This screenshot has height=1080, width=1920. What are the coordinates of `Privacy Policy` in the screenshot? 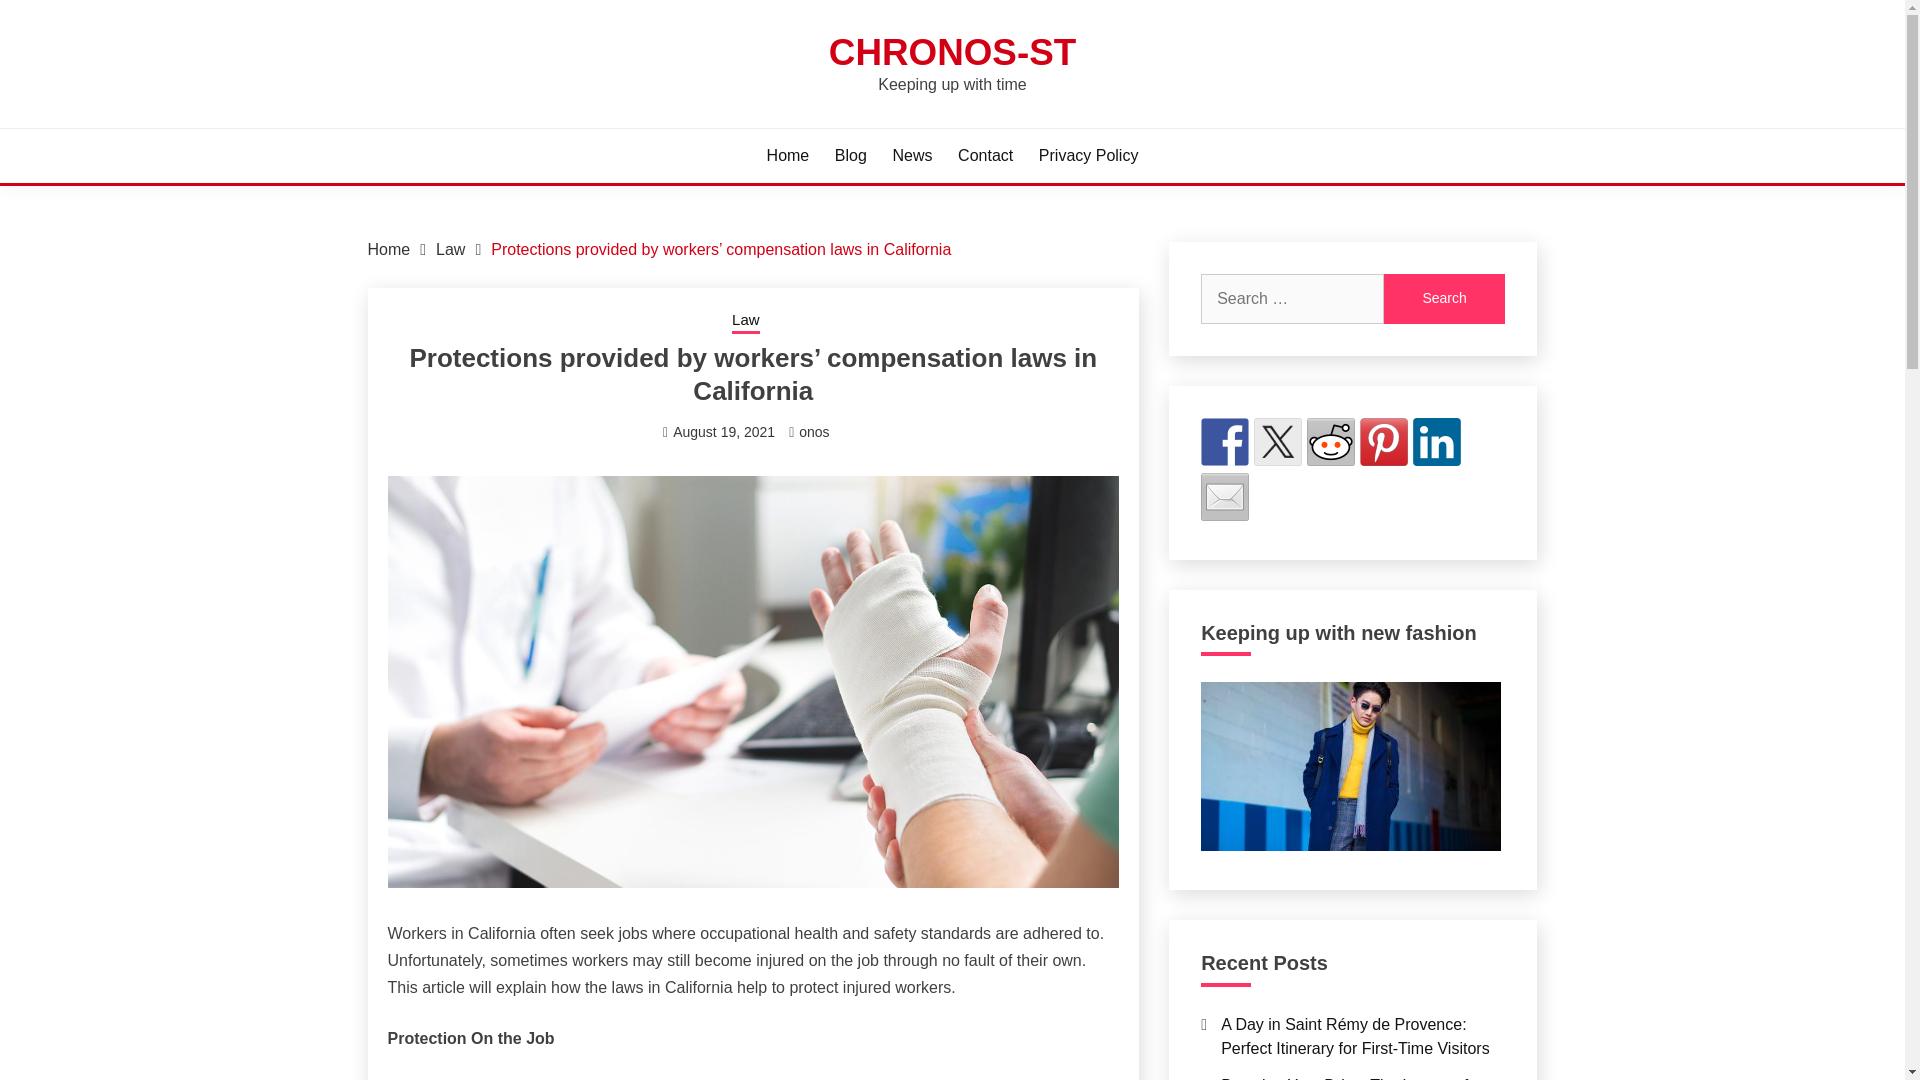 It's located at (1088, 156).